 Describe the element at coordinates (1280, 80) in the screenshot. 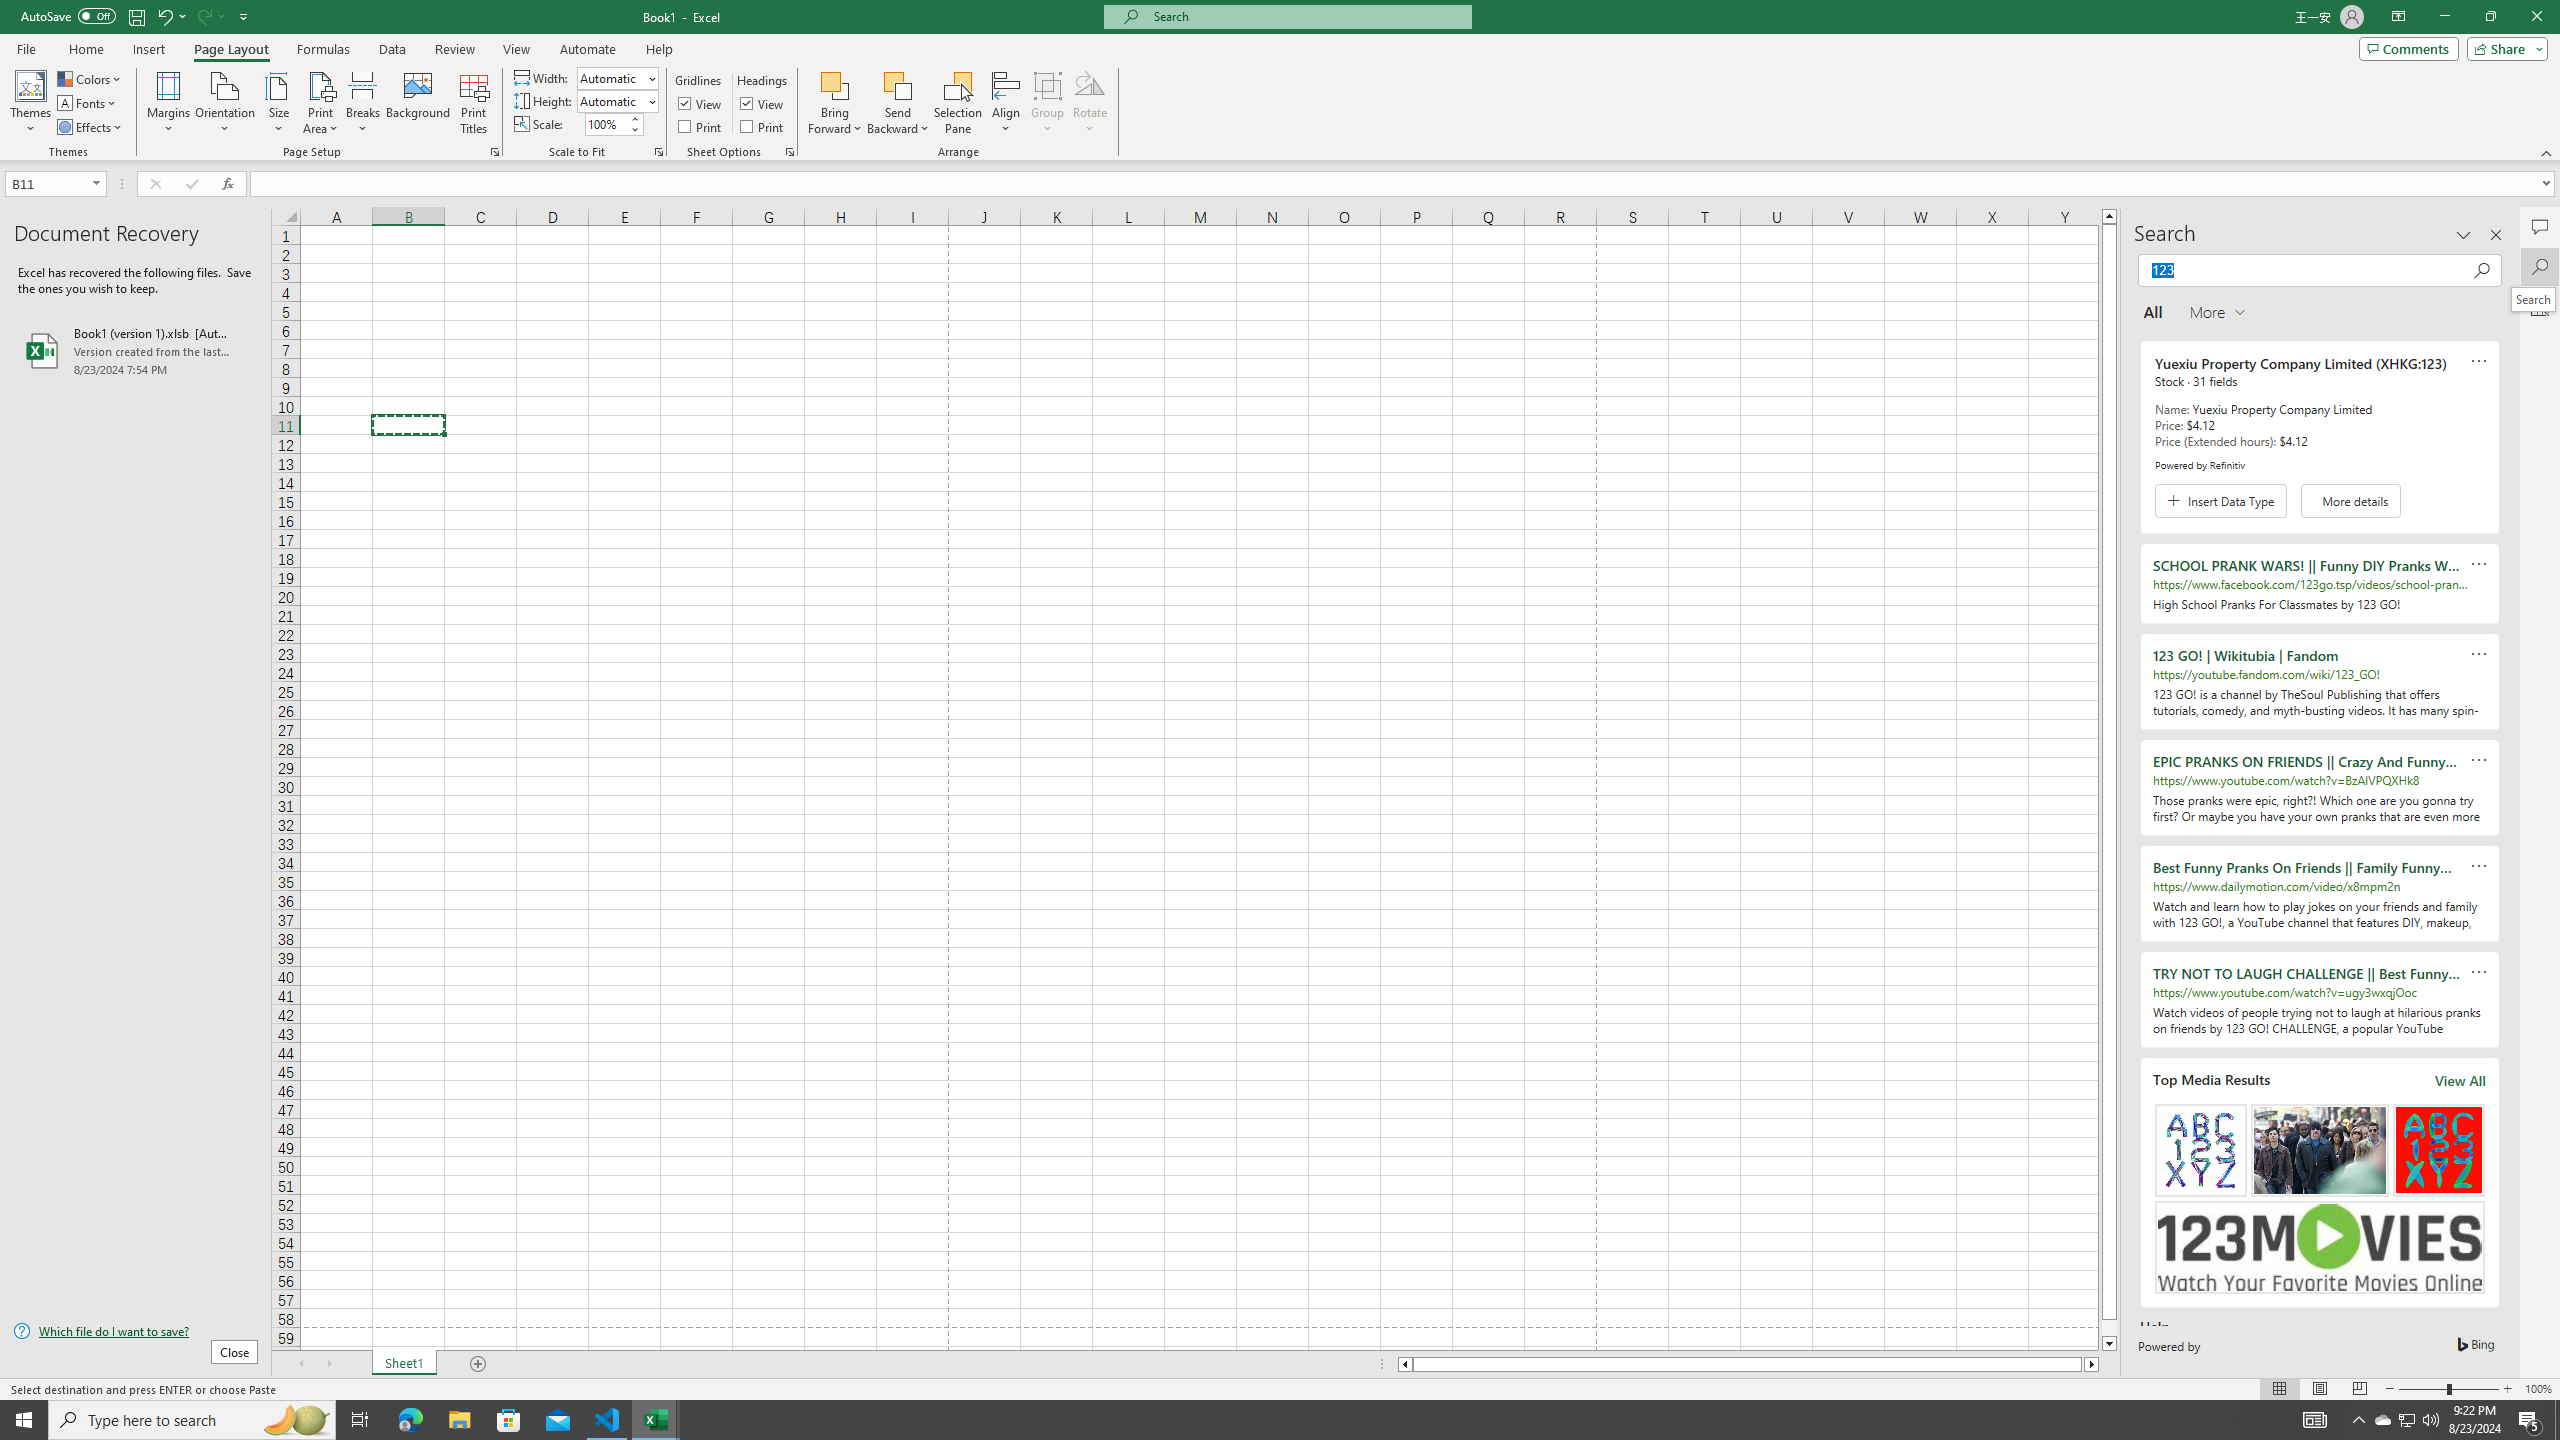

I see `Class: MsoCommandBar` at that location.